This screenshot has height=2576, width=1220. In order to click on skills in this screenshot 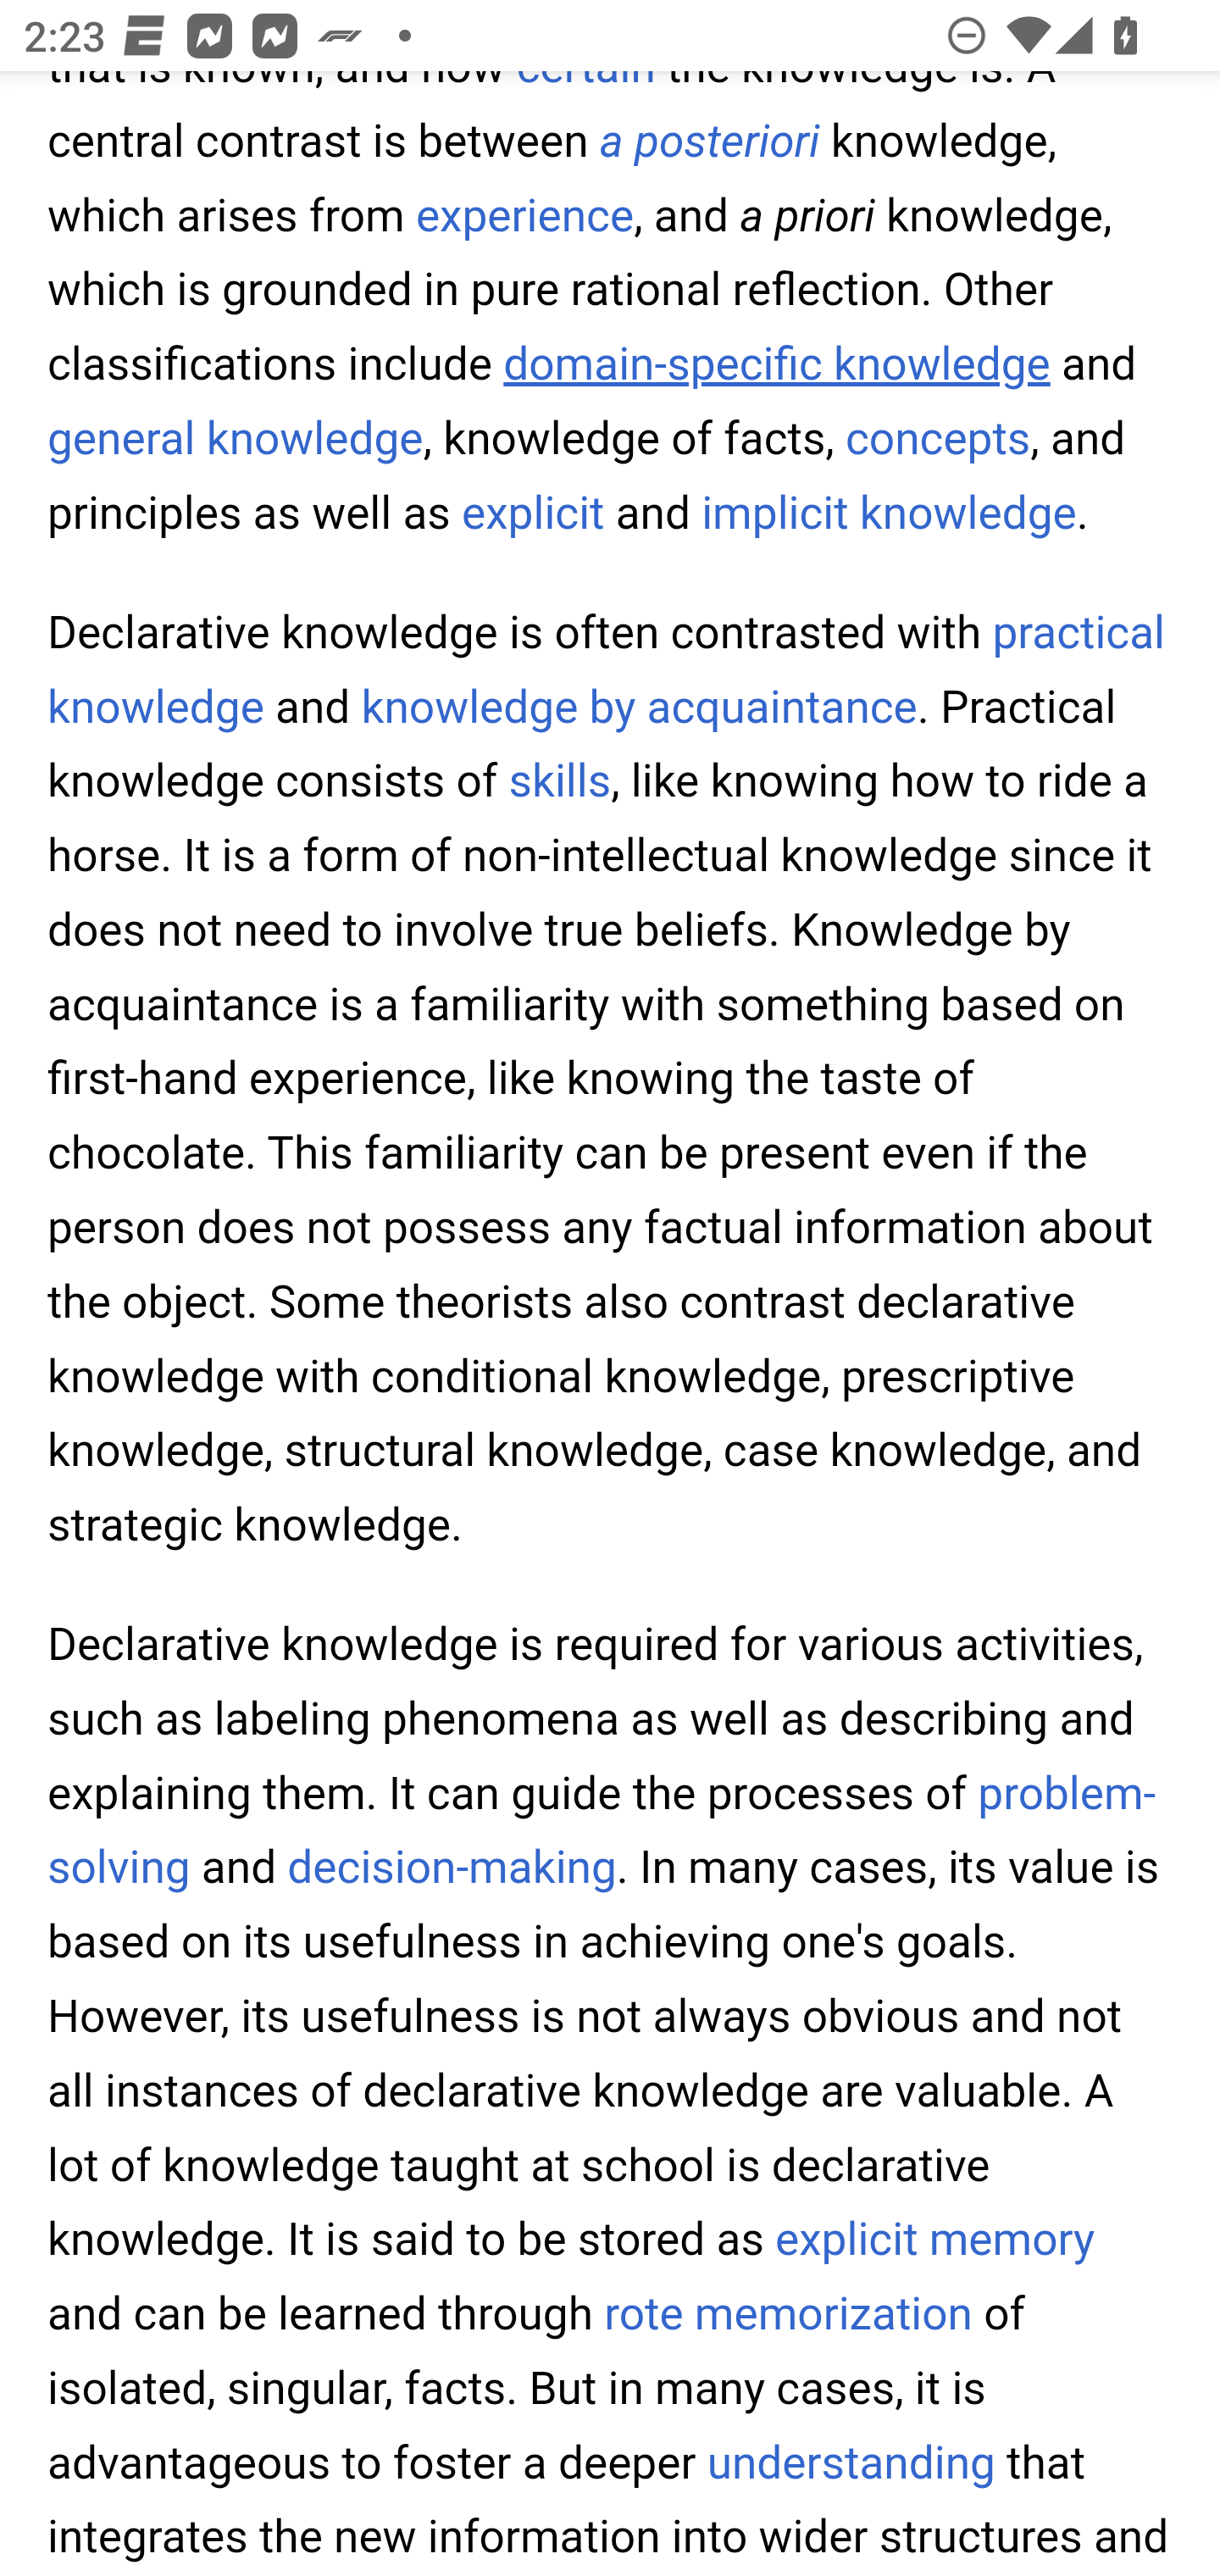, I will do `click(559, 783)`.